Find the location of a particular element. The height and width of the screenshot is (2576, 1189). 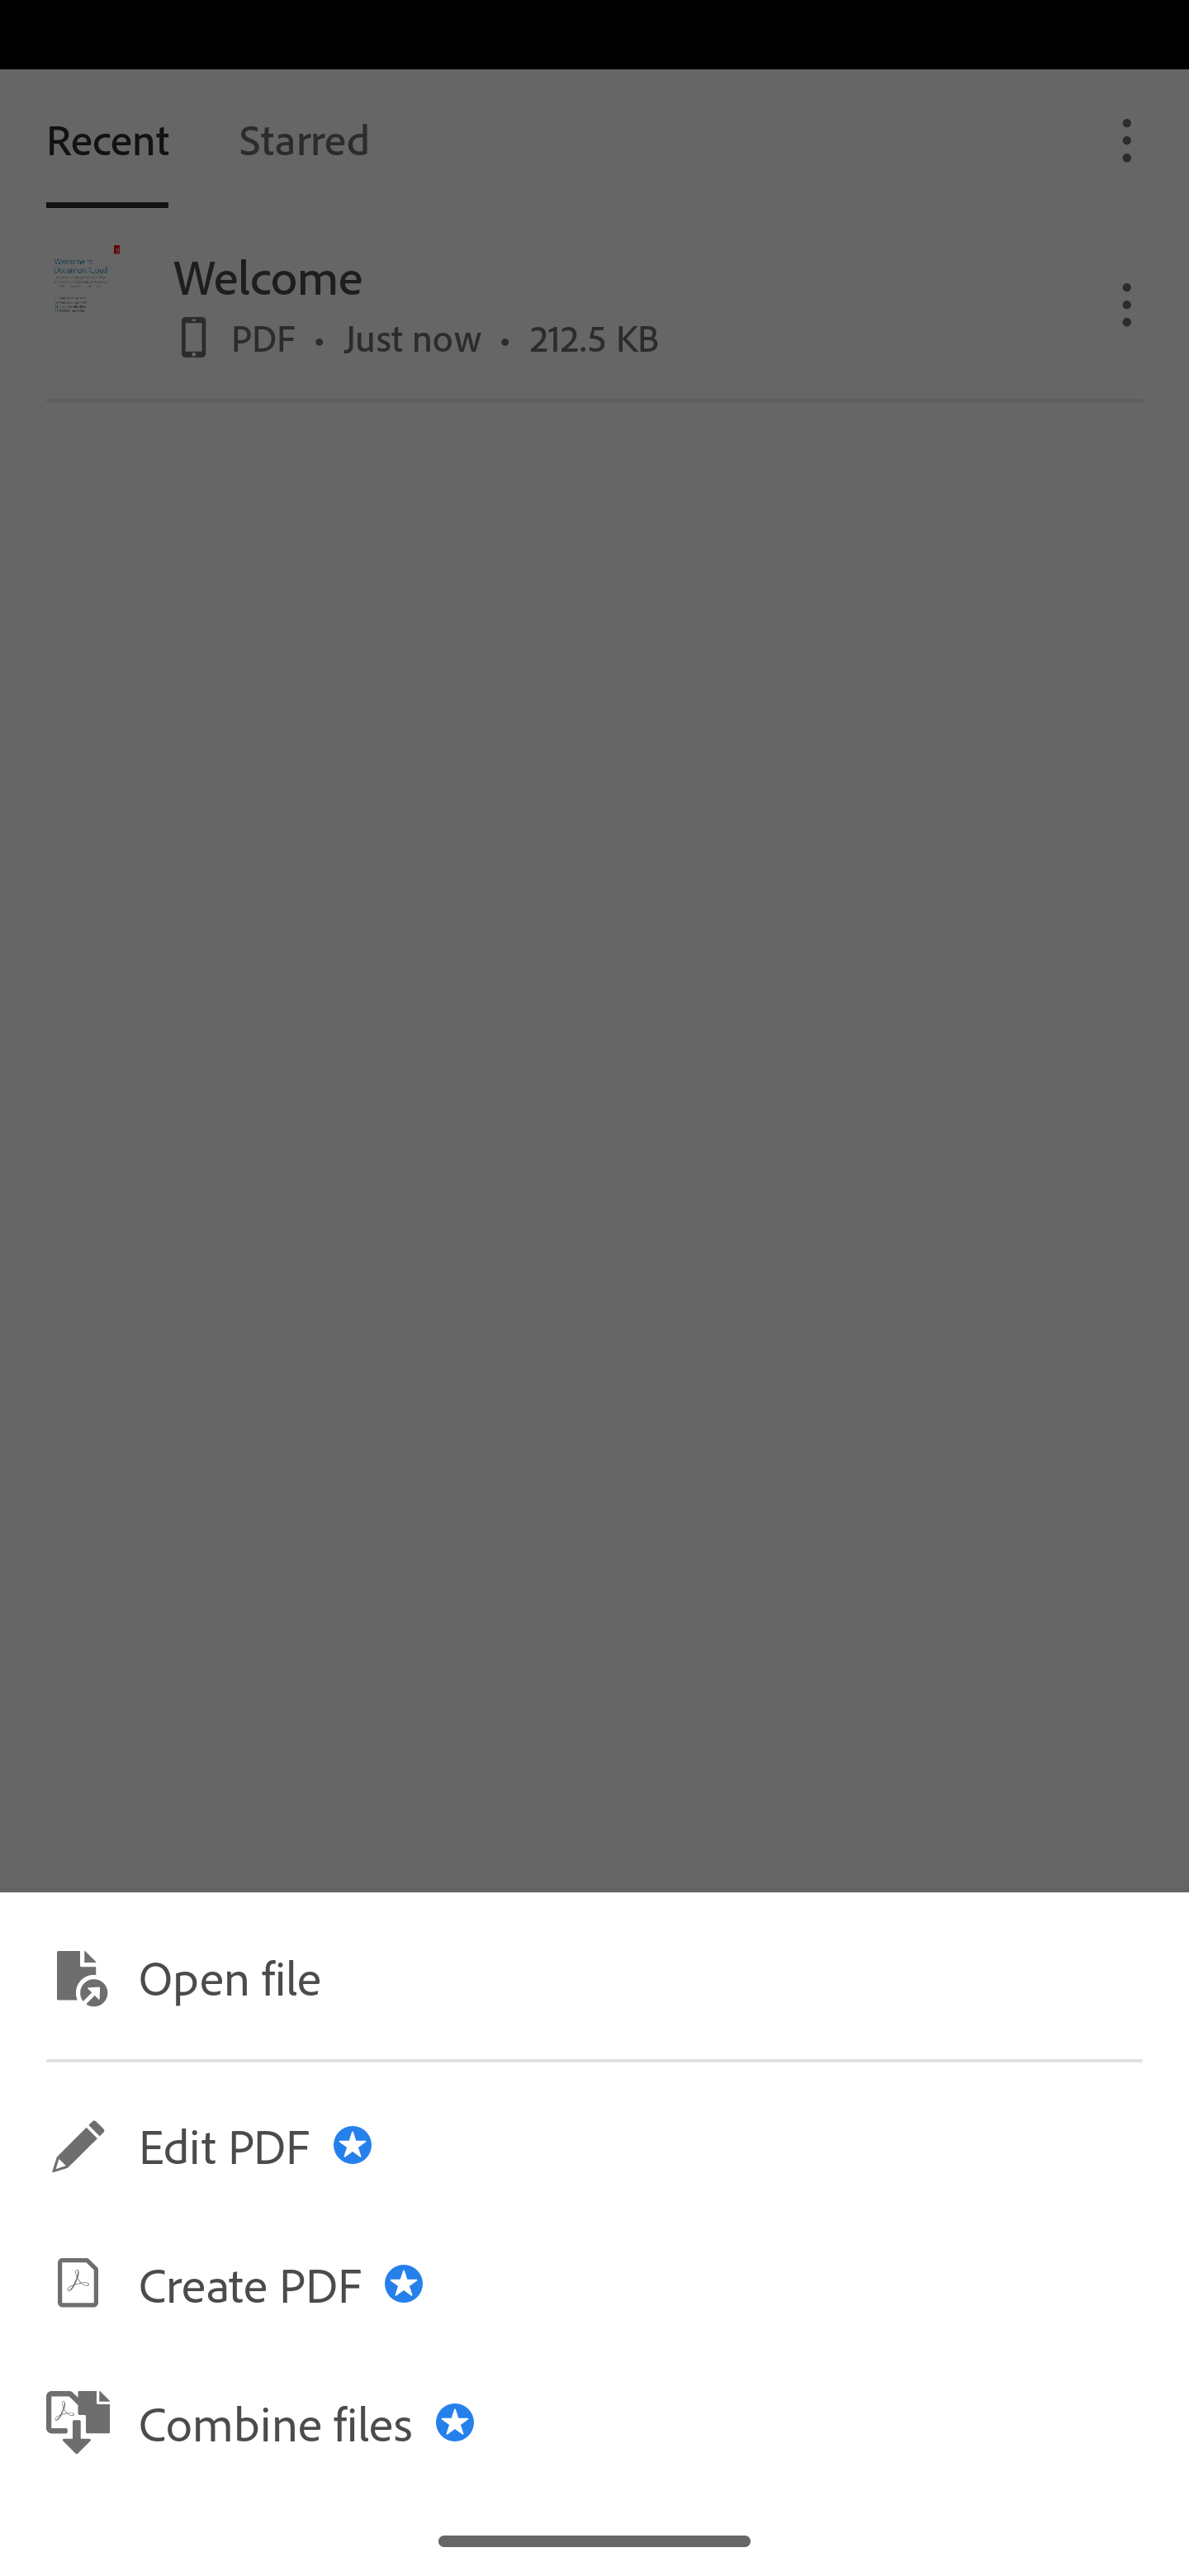

Combine files Premium is located at coordinates (594, 2421).